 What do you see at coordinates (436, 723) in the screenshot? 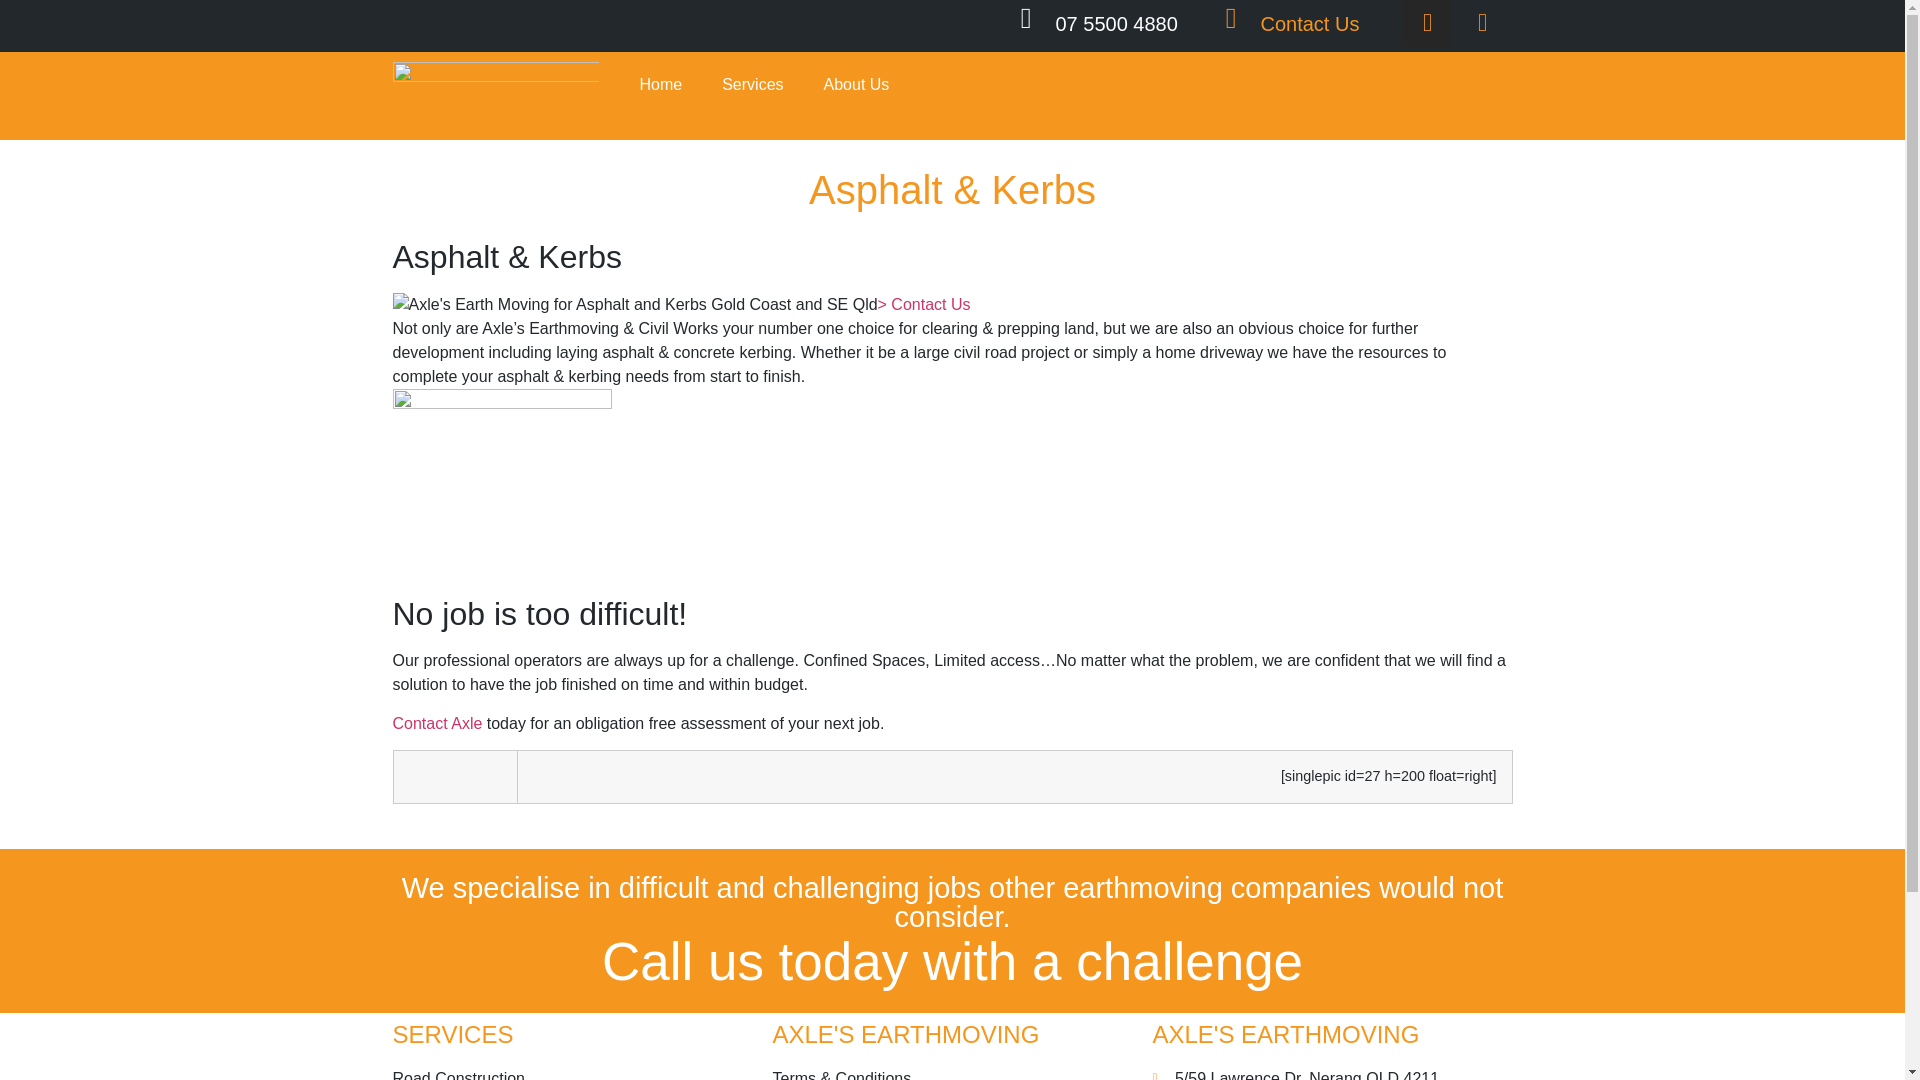
I see `Contact` at bounding box center [436, 723].